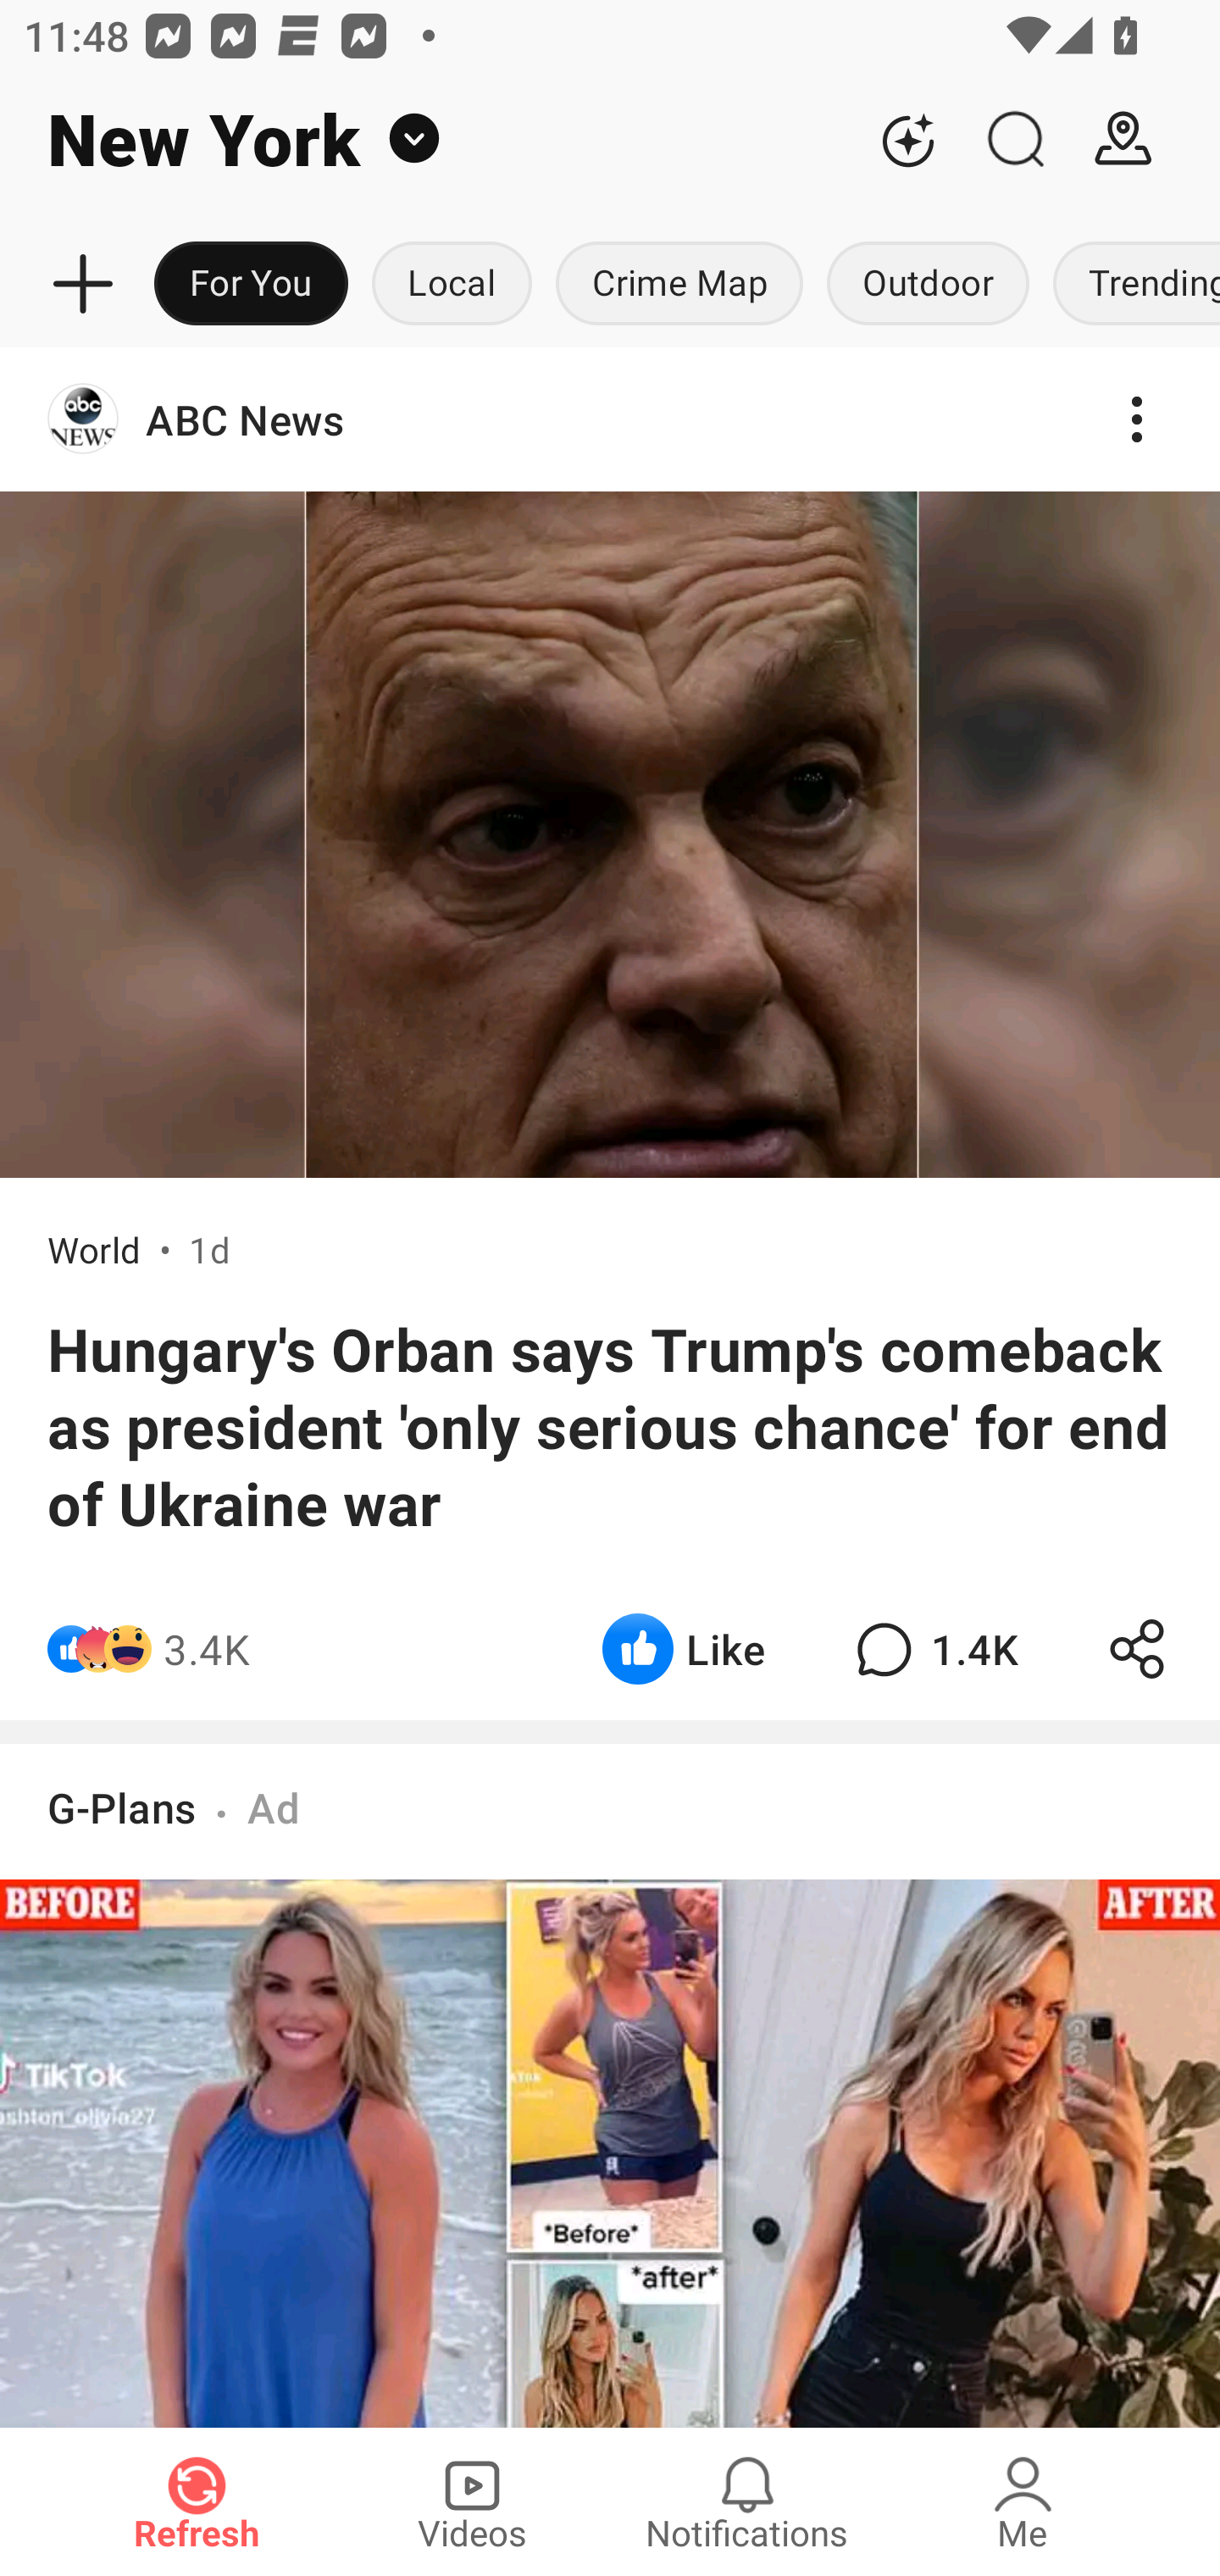  What do you see at coordinates (251, 285) in the screenshot?
I see `For You` at bounding box center [251, 285].